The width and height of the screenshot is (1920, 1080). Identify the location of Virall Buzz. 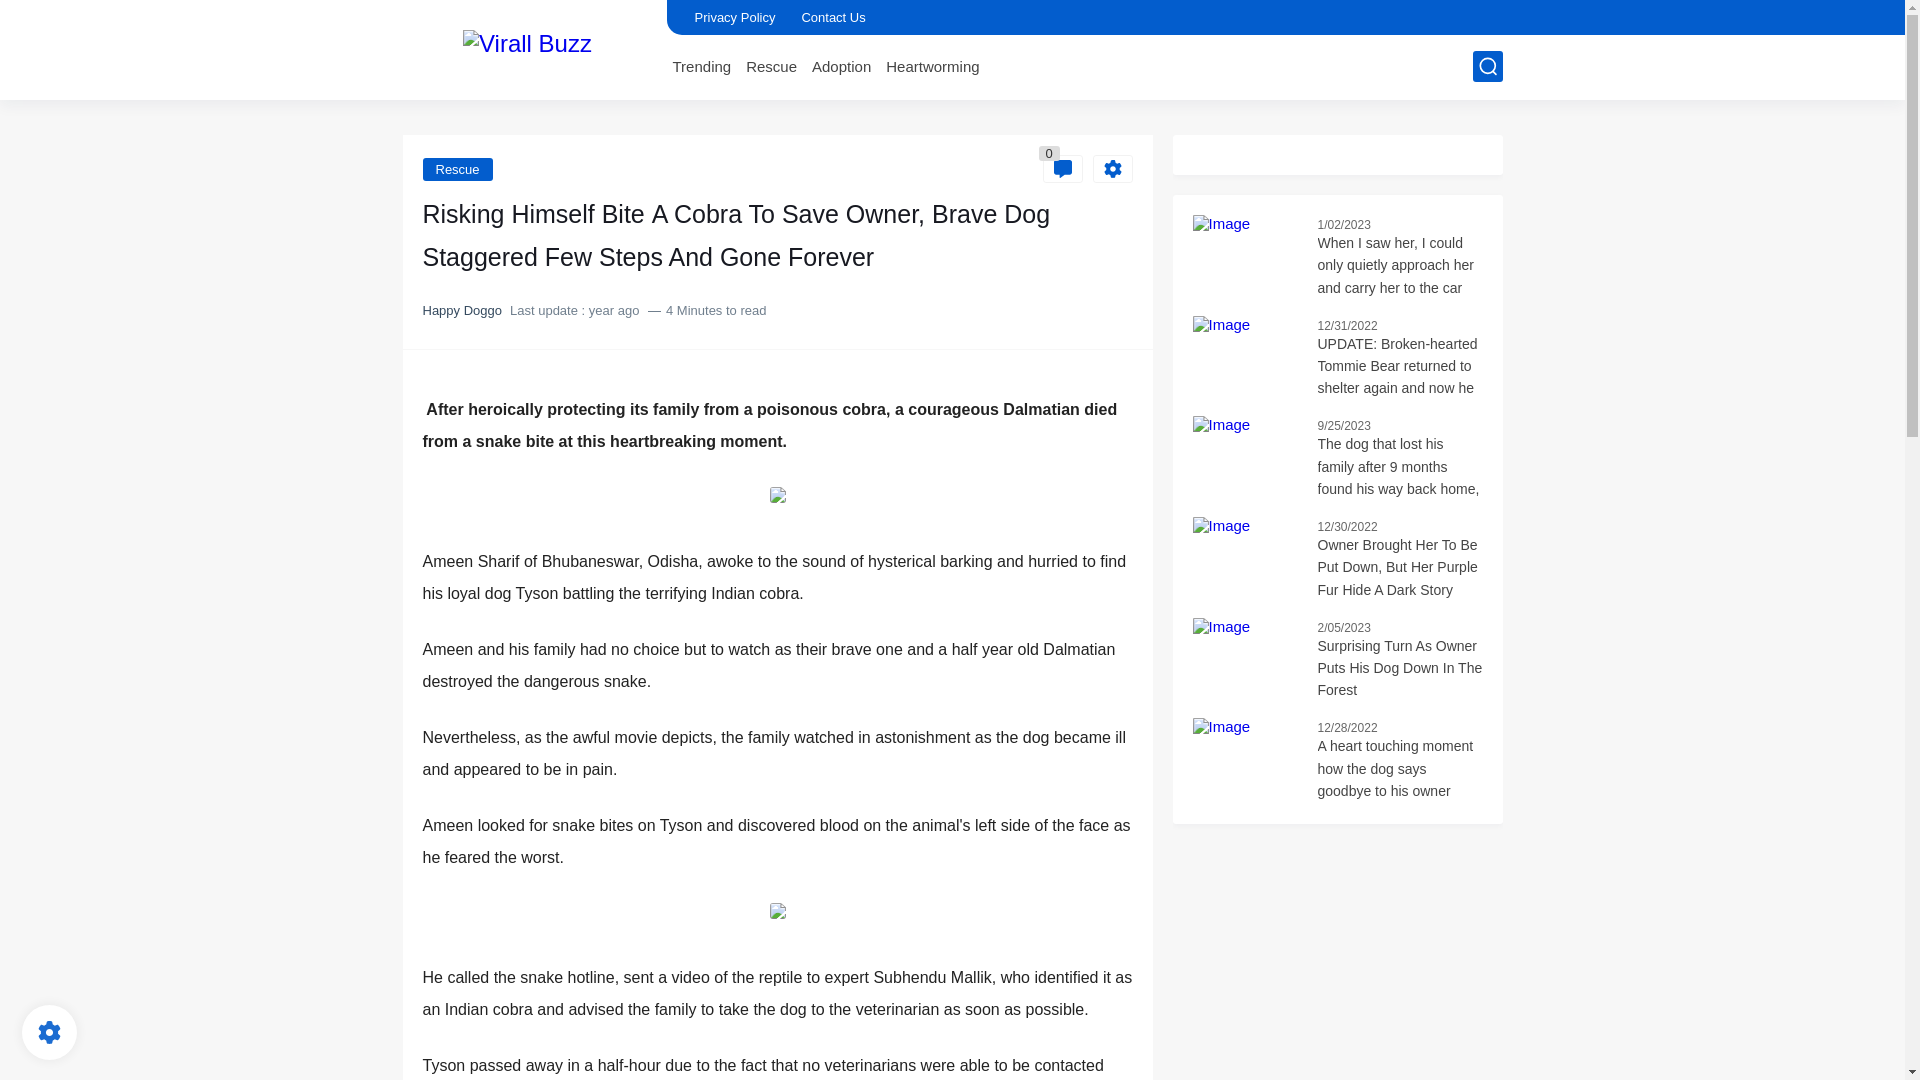
(526, 48).